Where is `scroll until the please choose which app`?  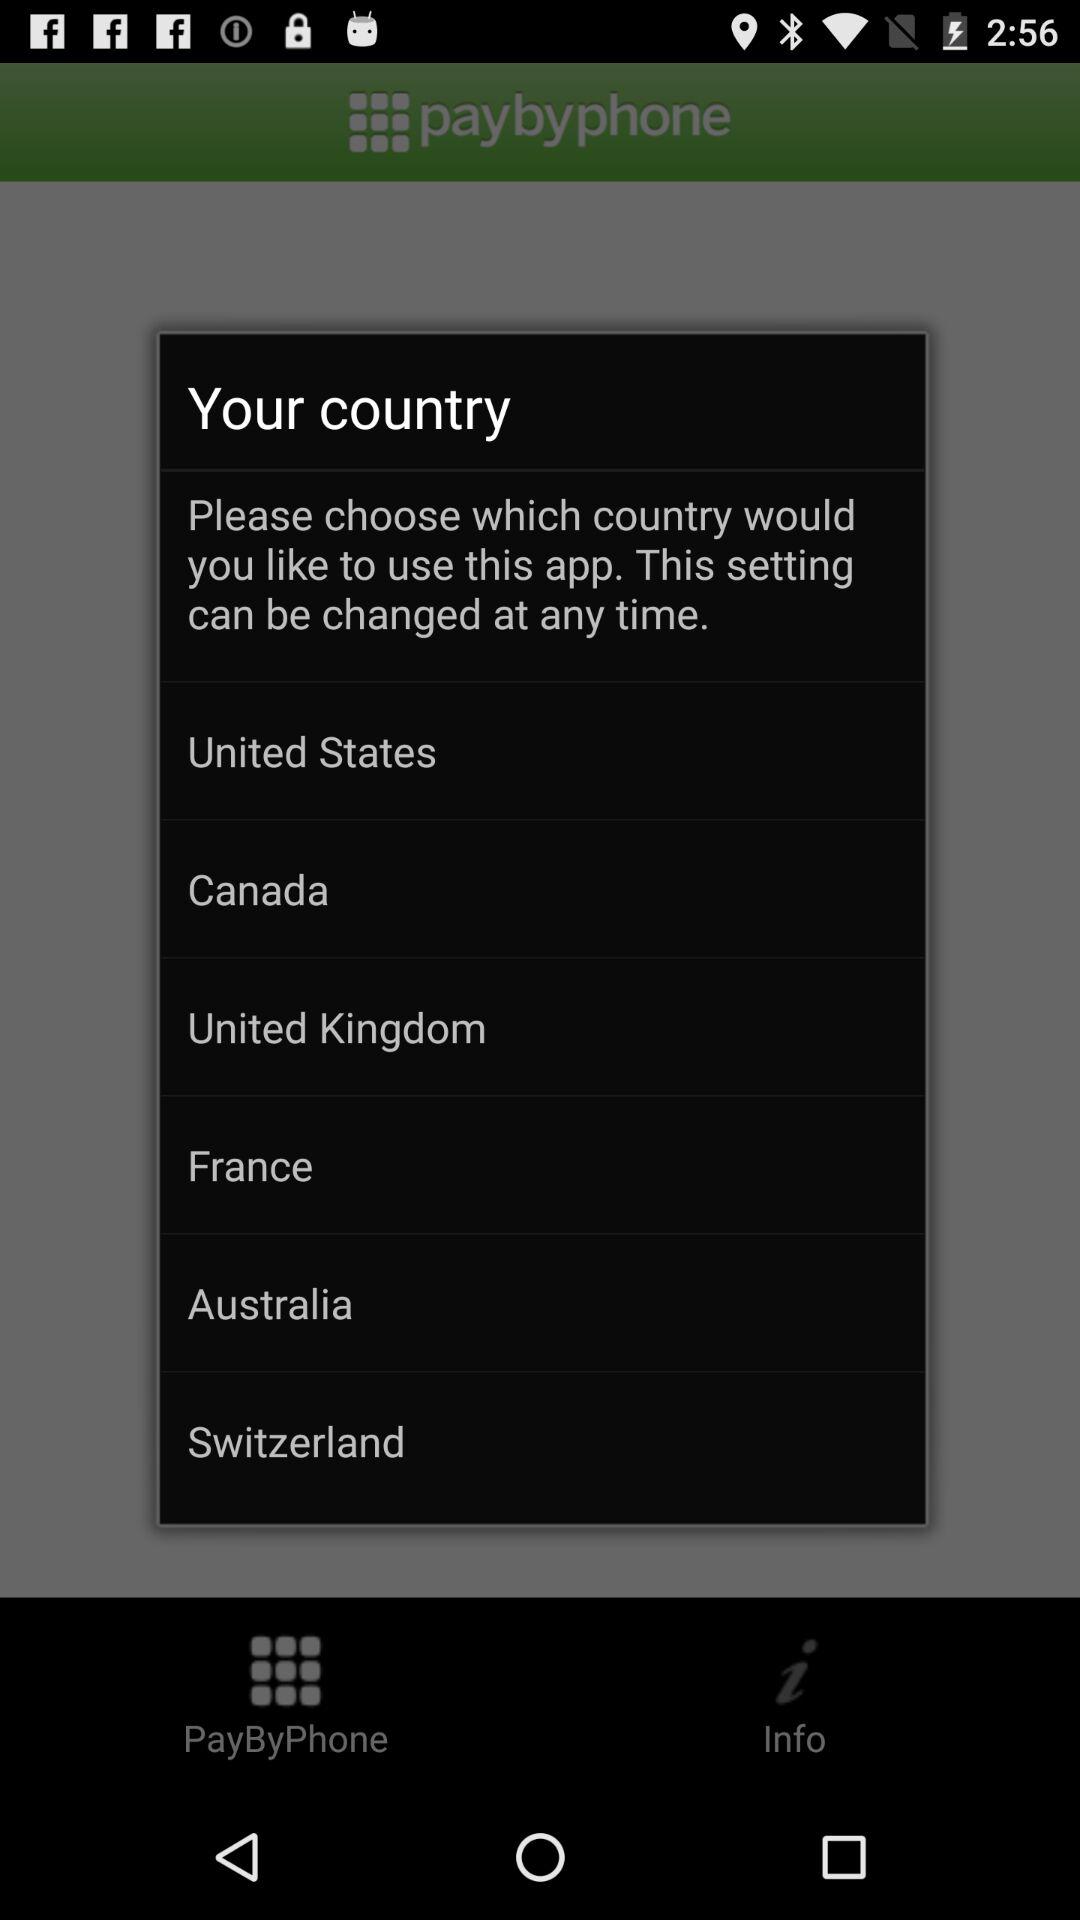
scroll until the please choose which app is located at coordinates (542, 583).